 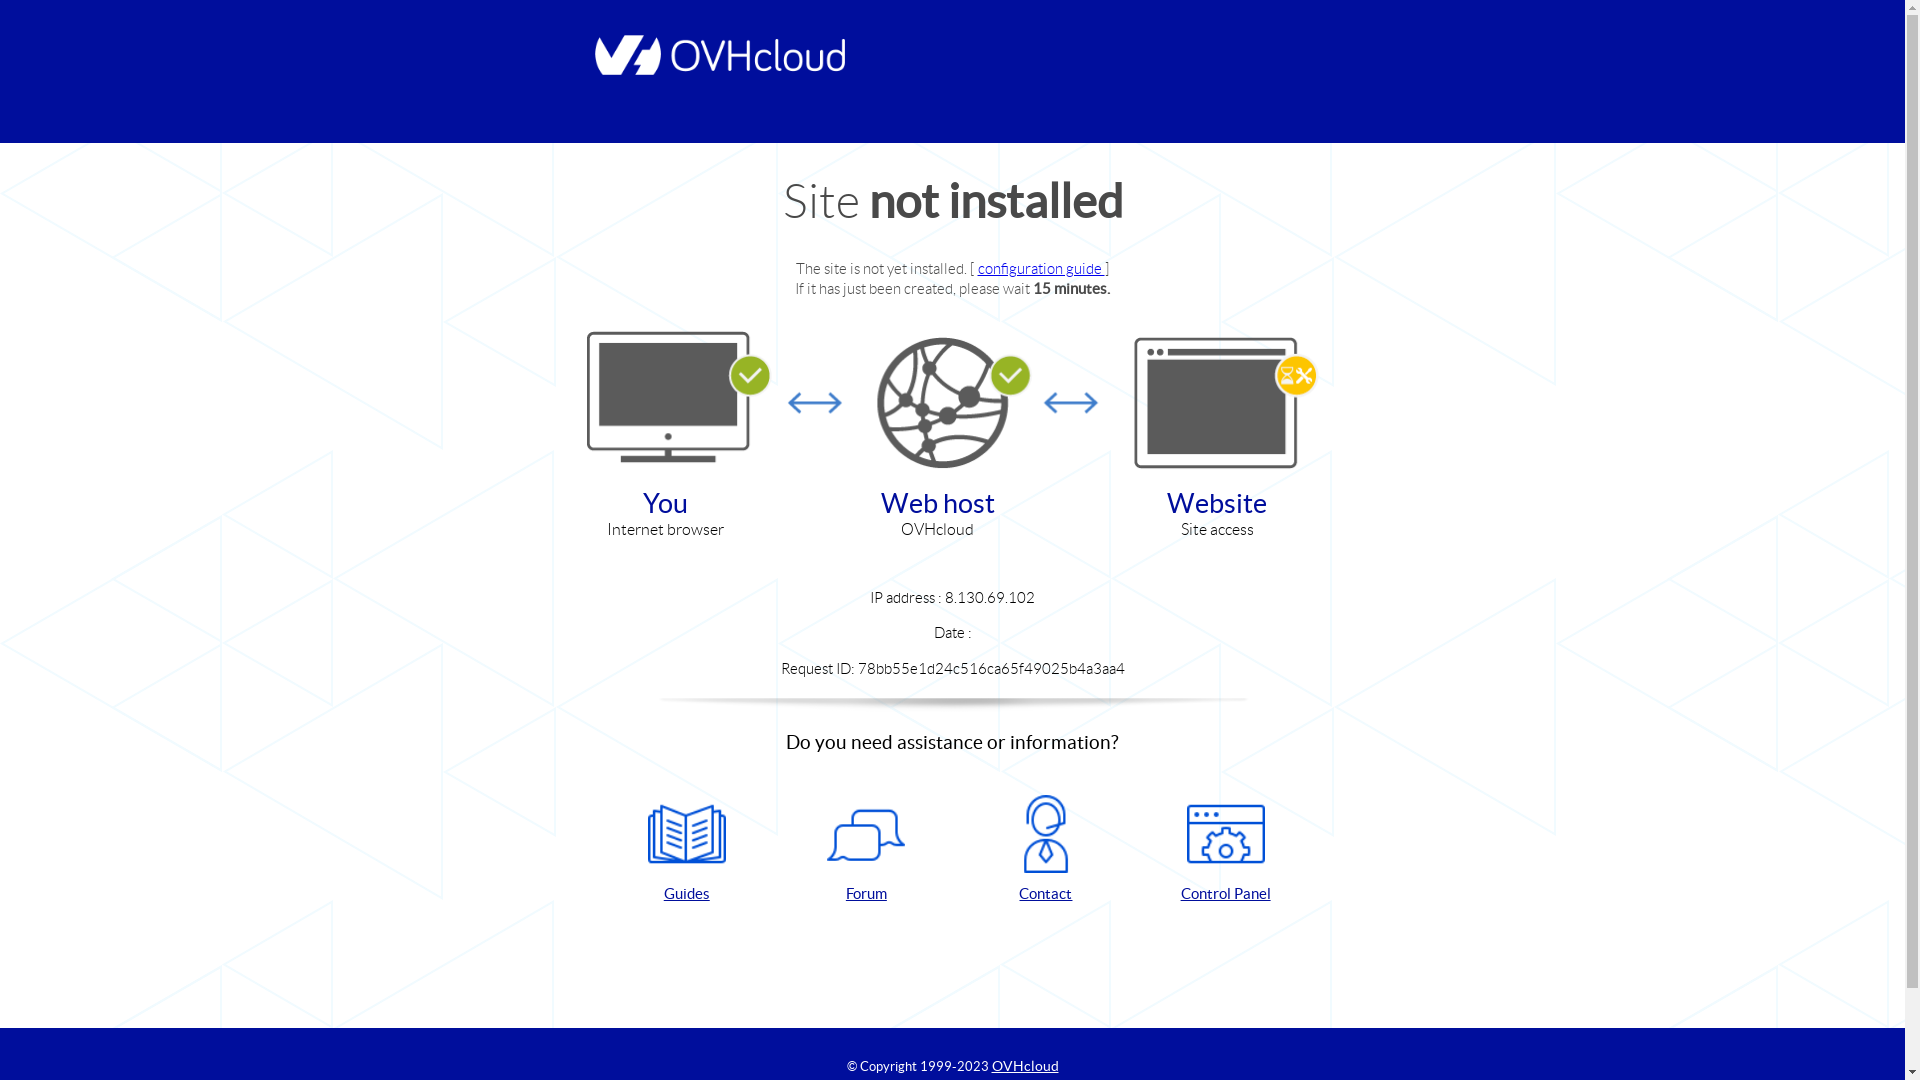 I want to click on Contact, so click(x=1046, y=850).